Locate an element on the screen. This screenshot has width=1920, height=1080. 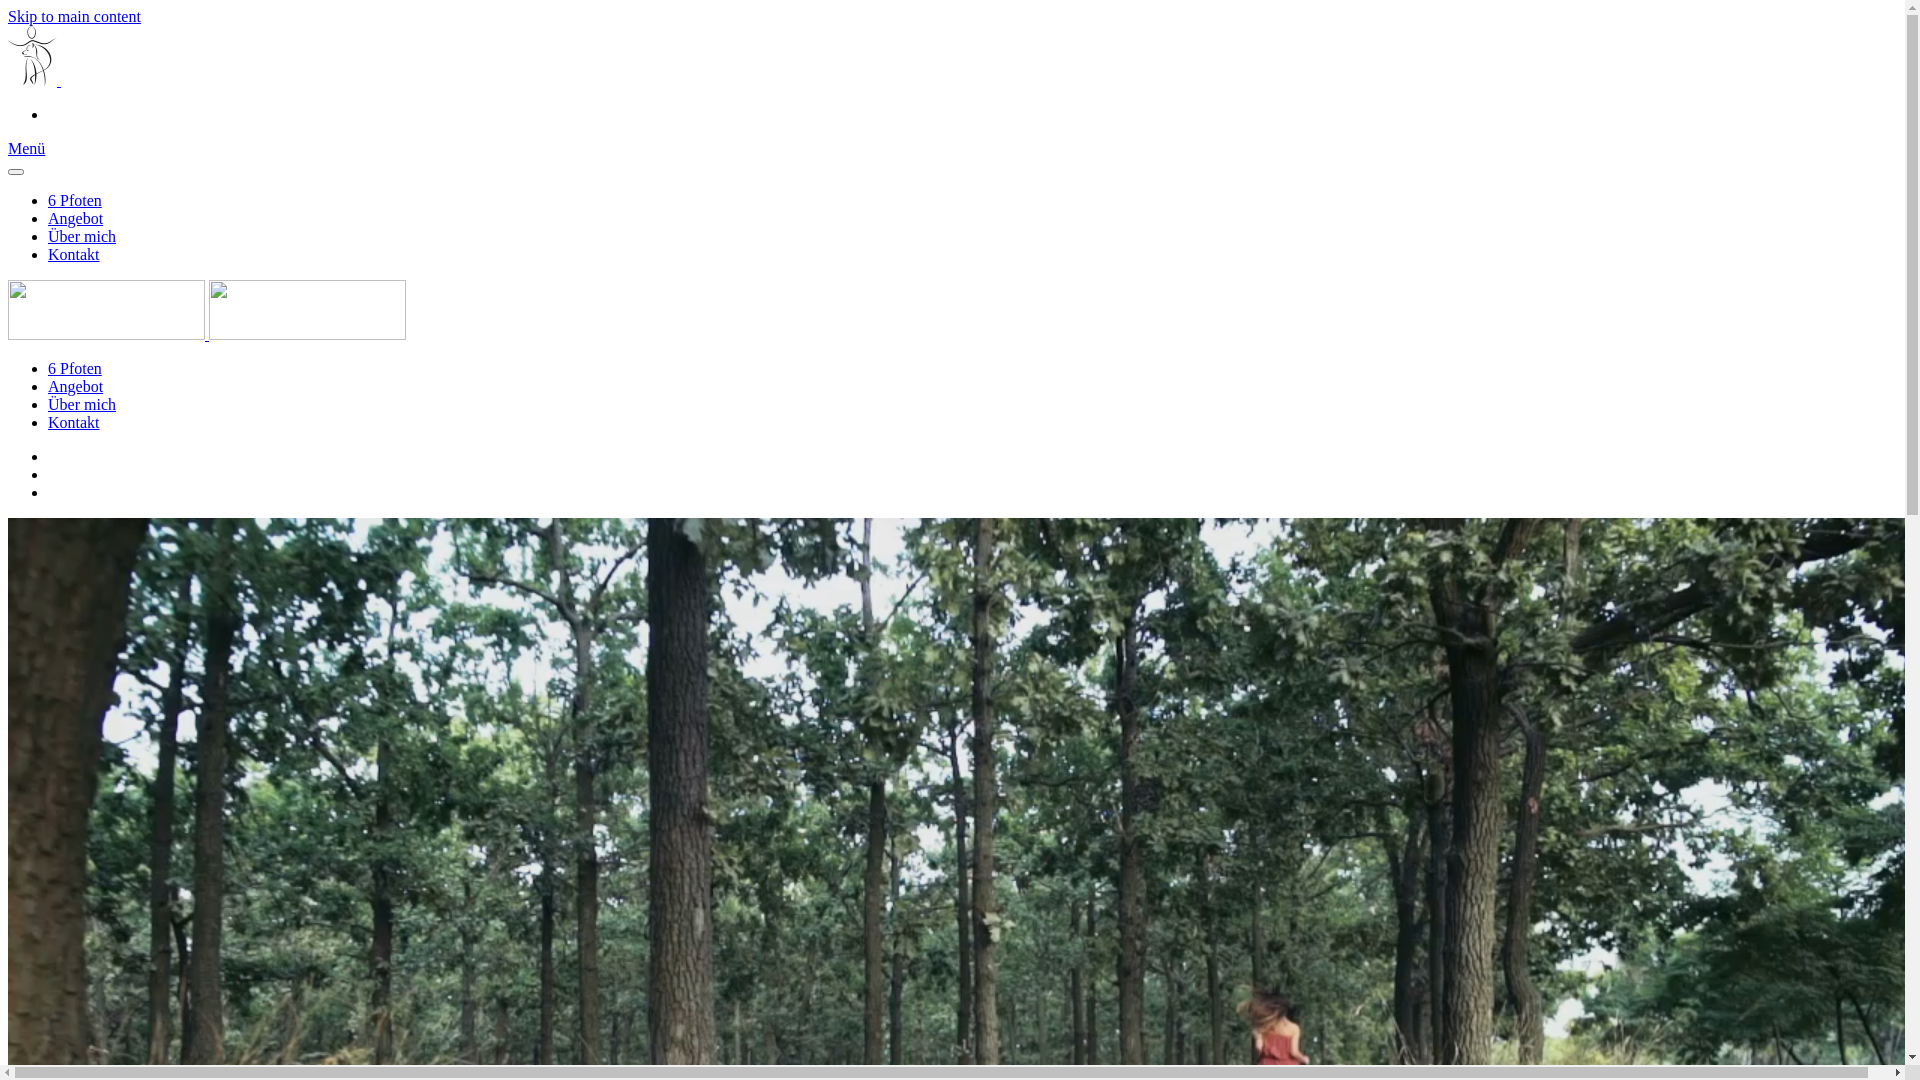
Angebot is located at coordinates (76, 218).